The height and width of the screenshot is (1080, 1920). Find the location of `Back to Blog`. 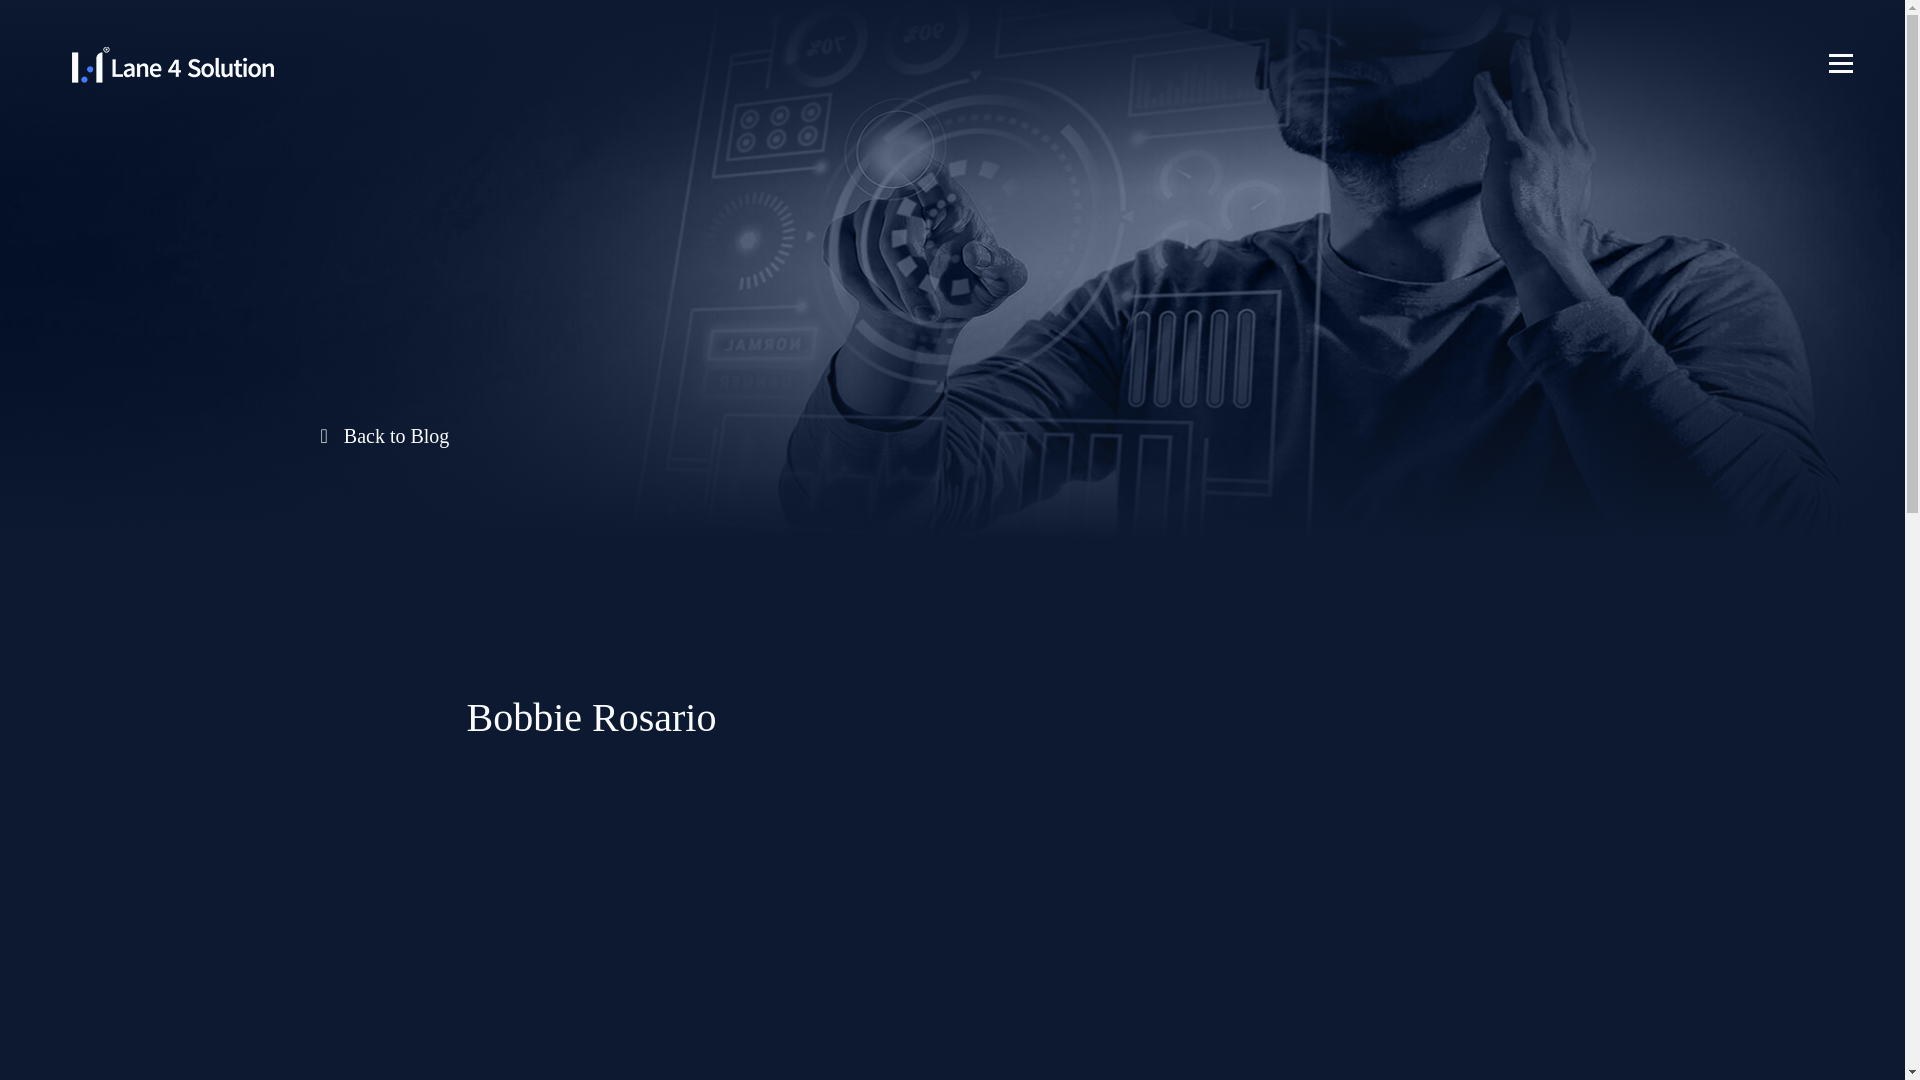

Back to Blog is located at coordinates (960, 436).